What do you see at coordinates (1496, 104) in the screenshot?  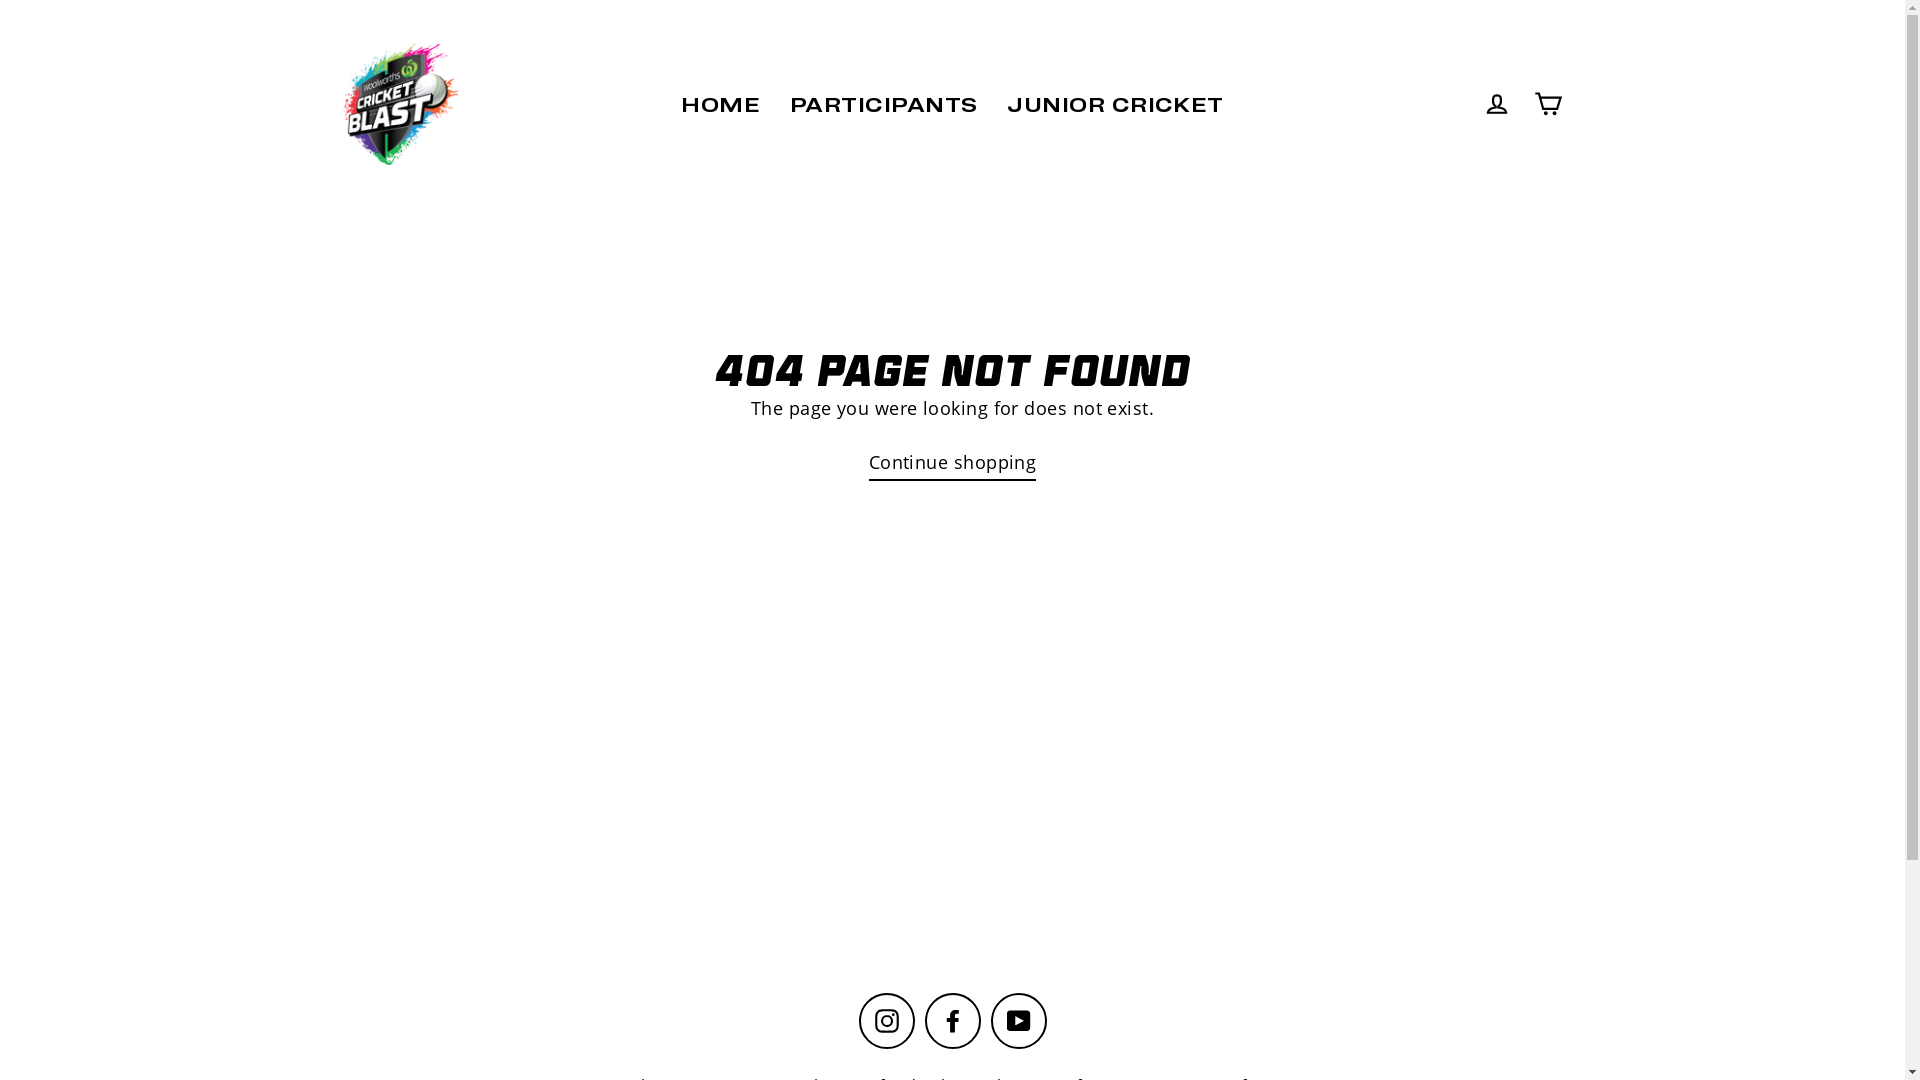 I see `Log in` at bounding box center [1496, 104].